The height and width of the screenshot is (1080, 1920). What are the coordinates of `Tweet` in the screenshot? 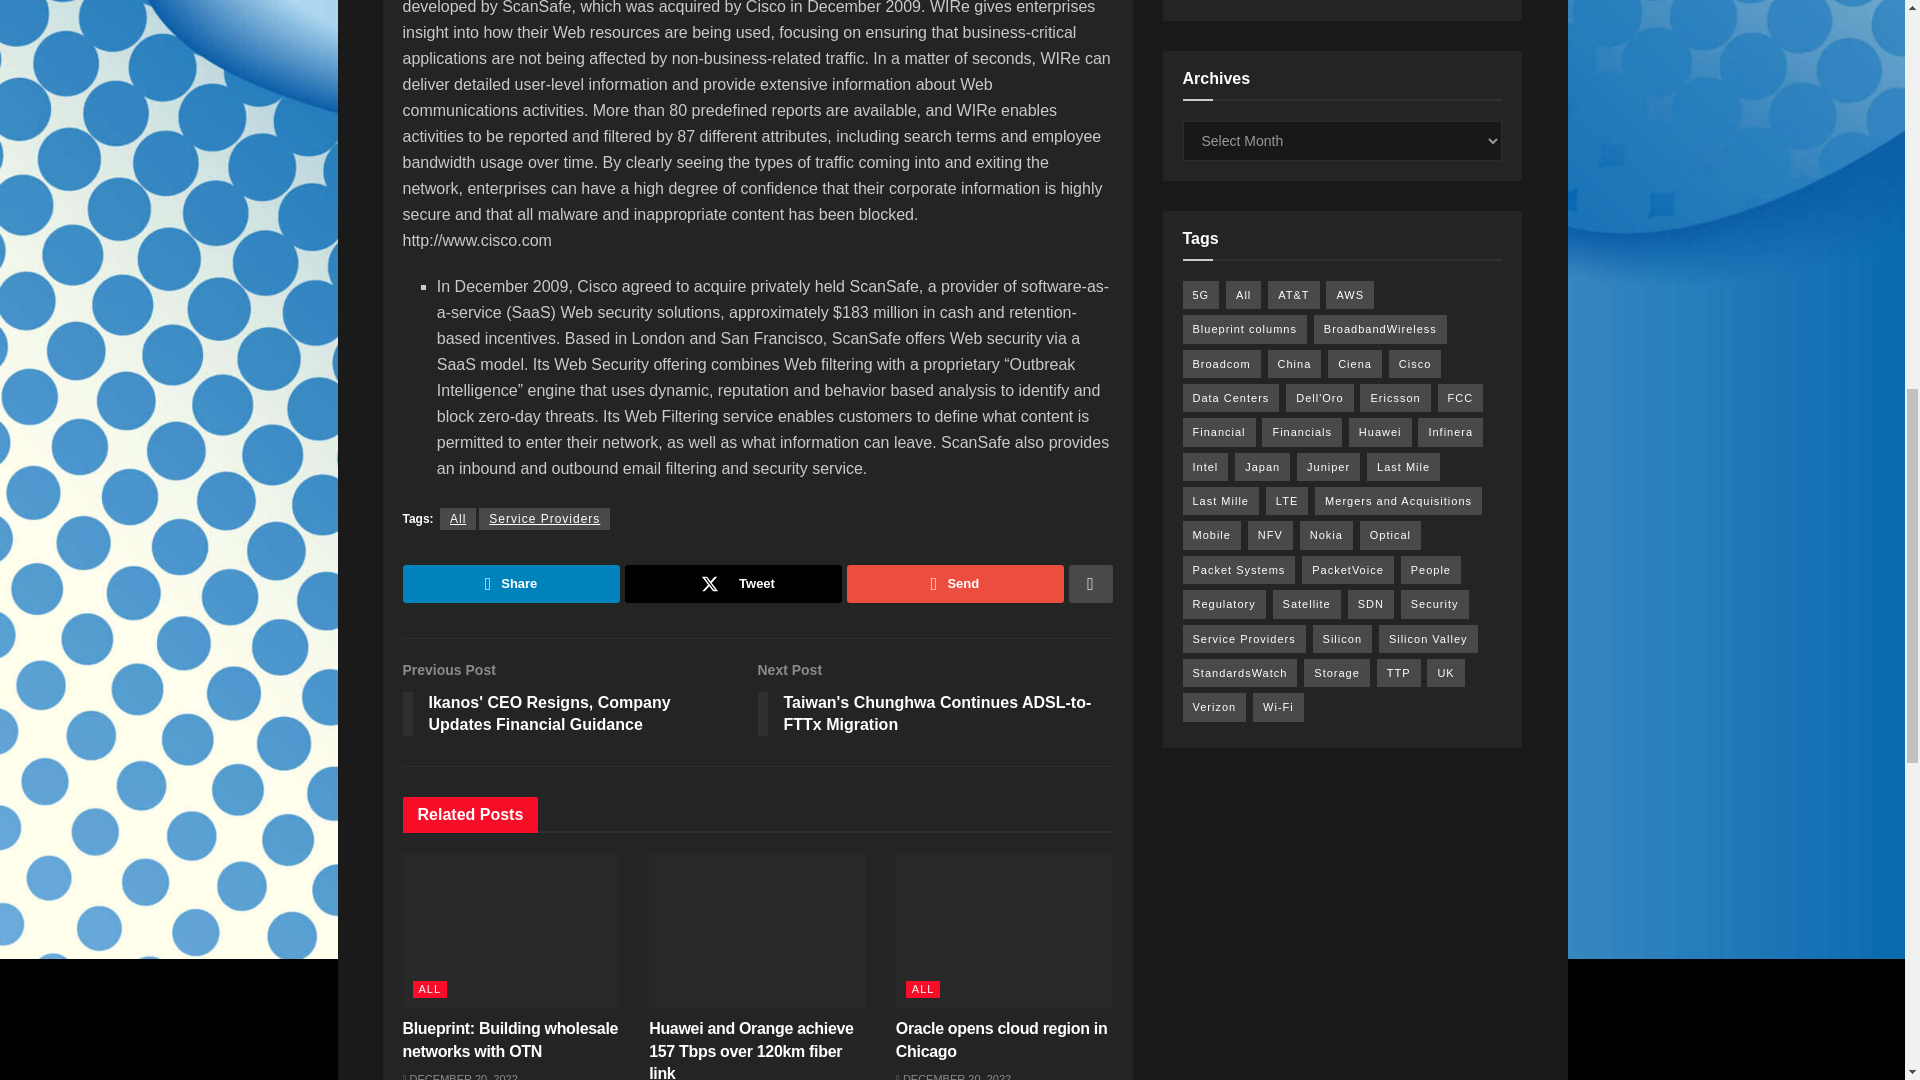 It's located at (732, 583).